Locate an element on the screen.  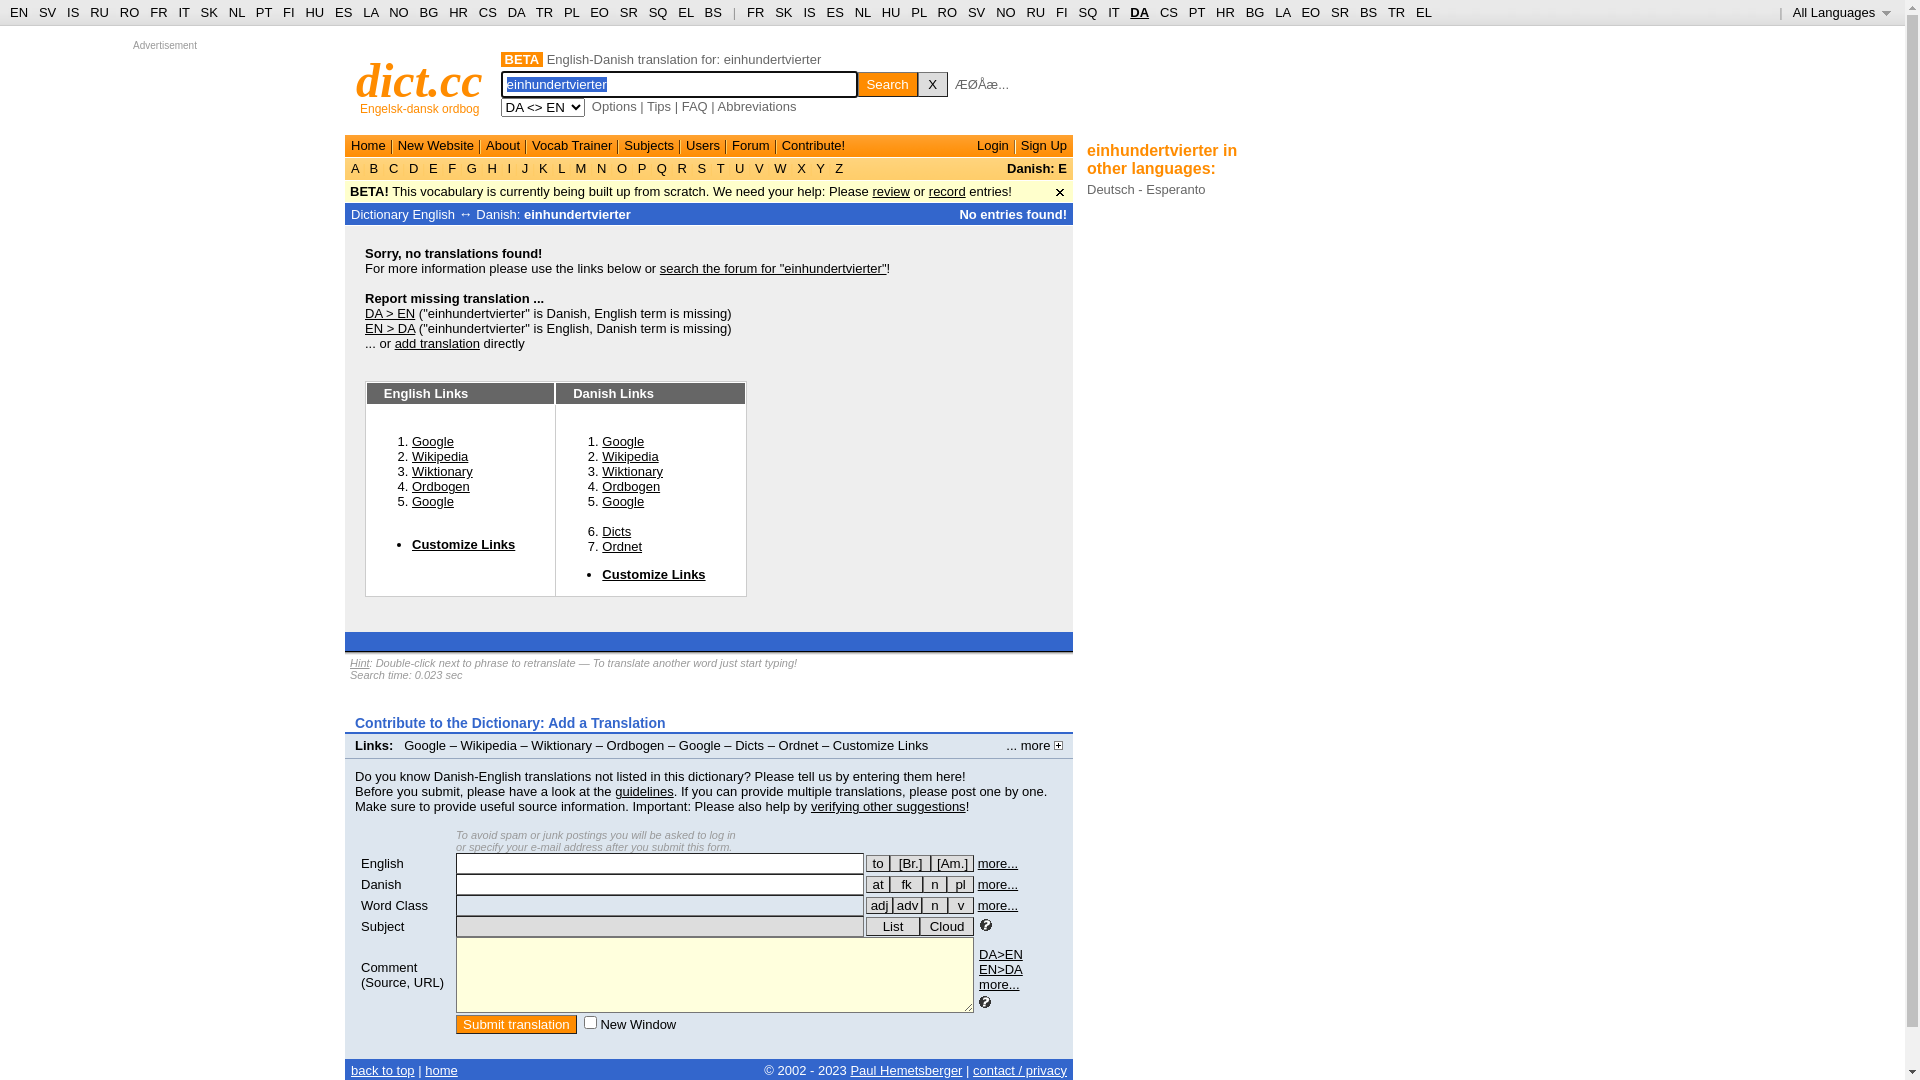
F is located at coordinates (452, 168).